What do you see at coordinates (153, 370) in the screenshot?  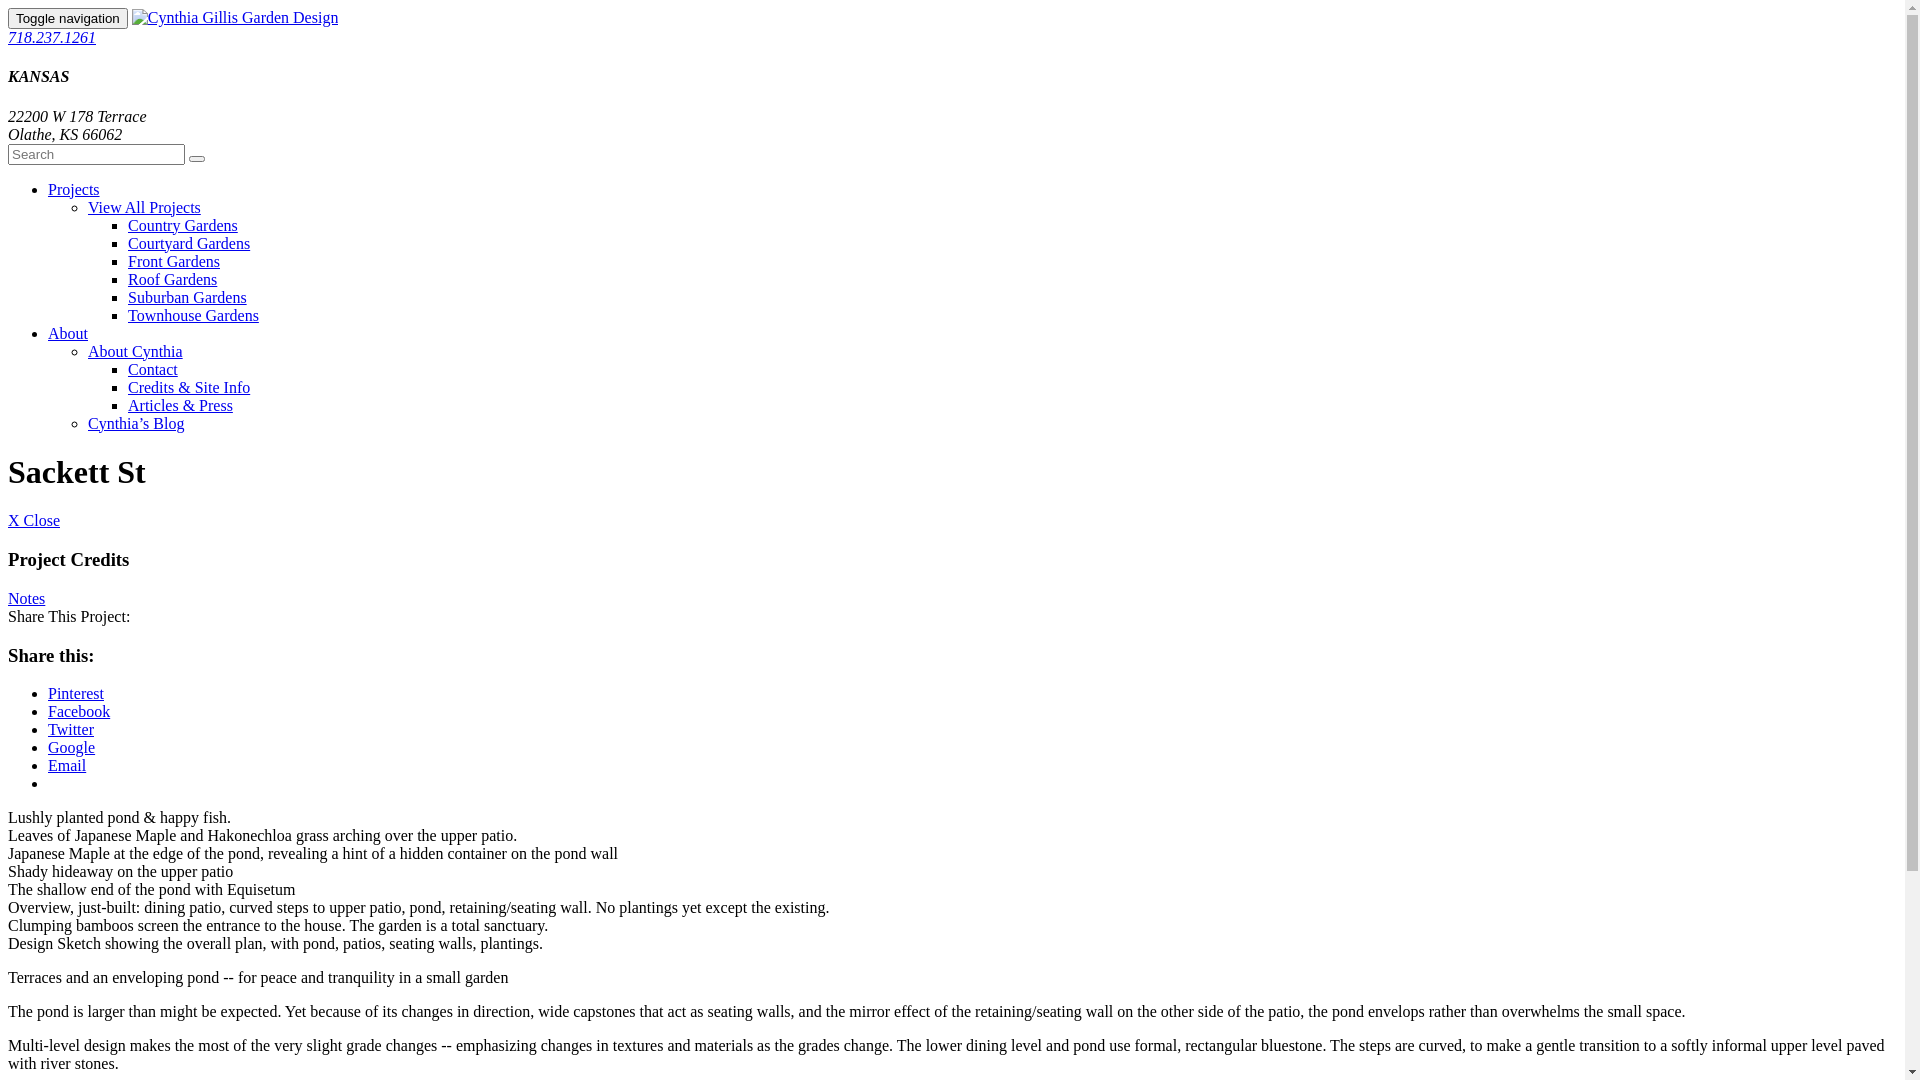 I see `Contact` at bounding box center [153, 370].